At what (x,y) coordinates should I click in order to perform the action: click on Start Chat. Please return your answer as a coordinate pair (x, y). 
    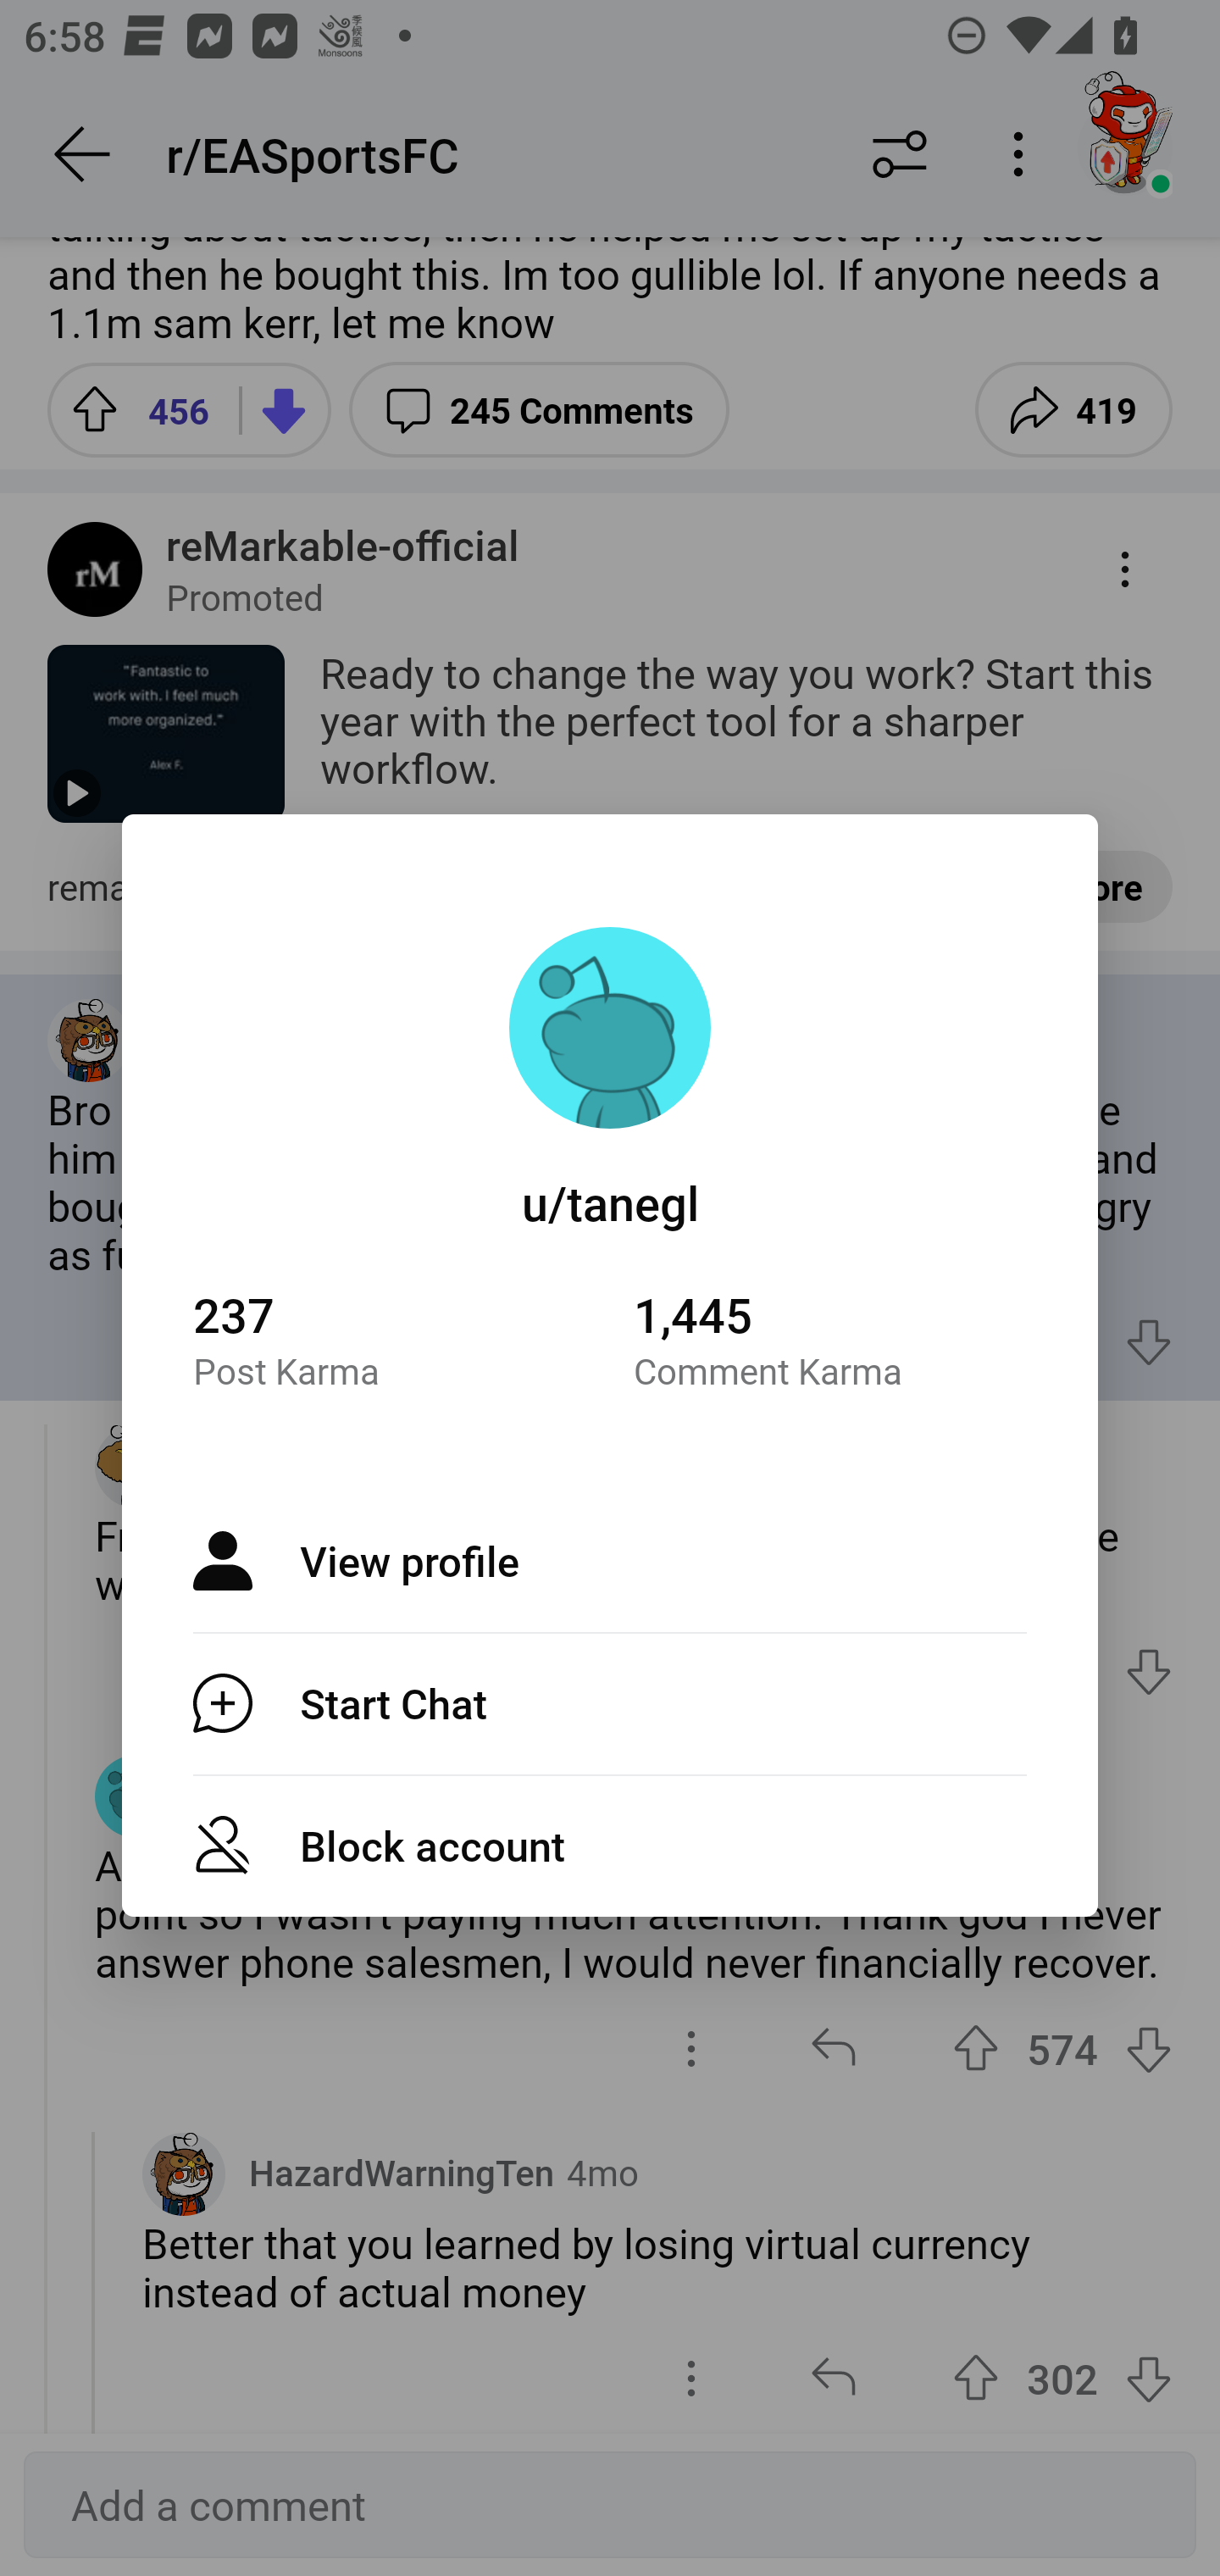
    Looking at the image, I should click on (610, 1703).